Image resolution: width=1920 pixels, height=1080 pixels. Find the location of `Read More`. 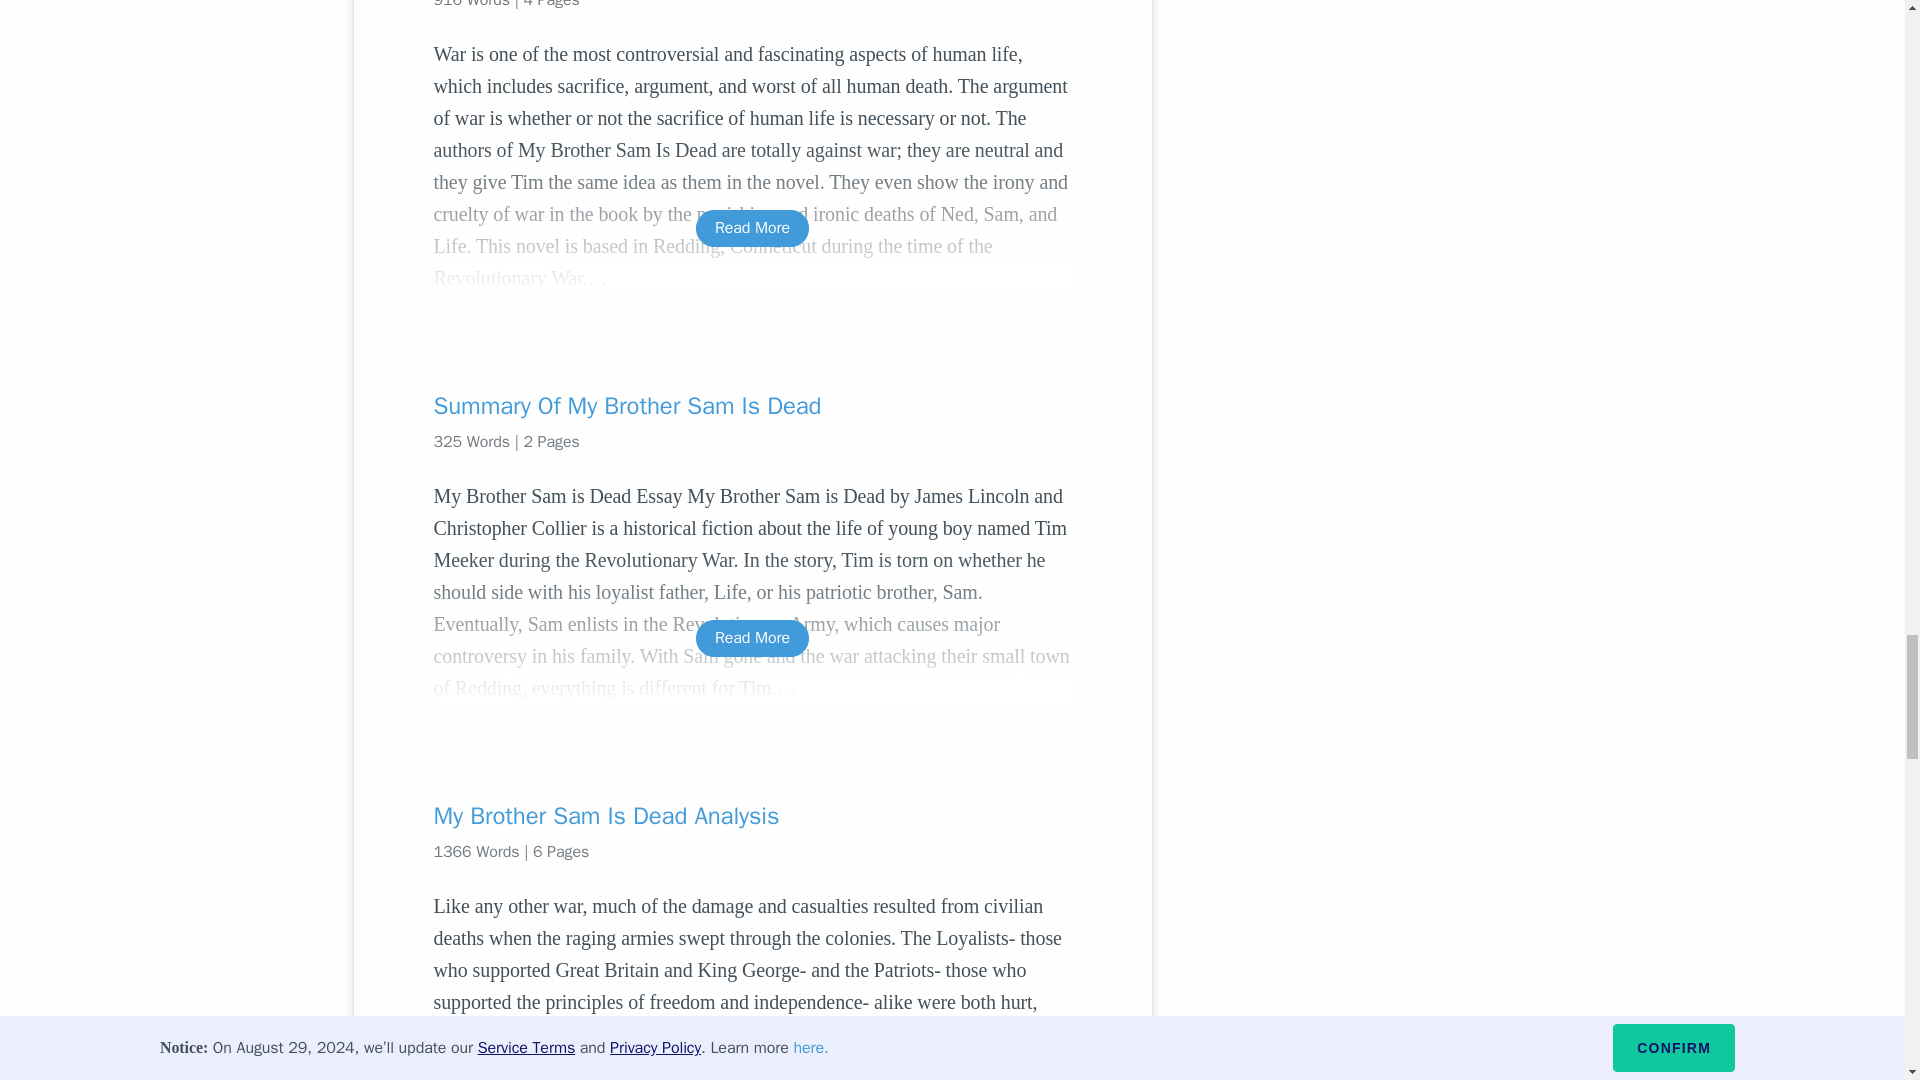

Read More is located at coordinates (752, 228).